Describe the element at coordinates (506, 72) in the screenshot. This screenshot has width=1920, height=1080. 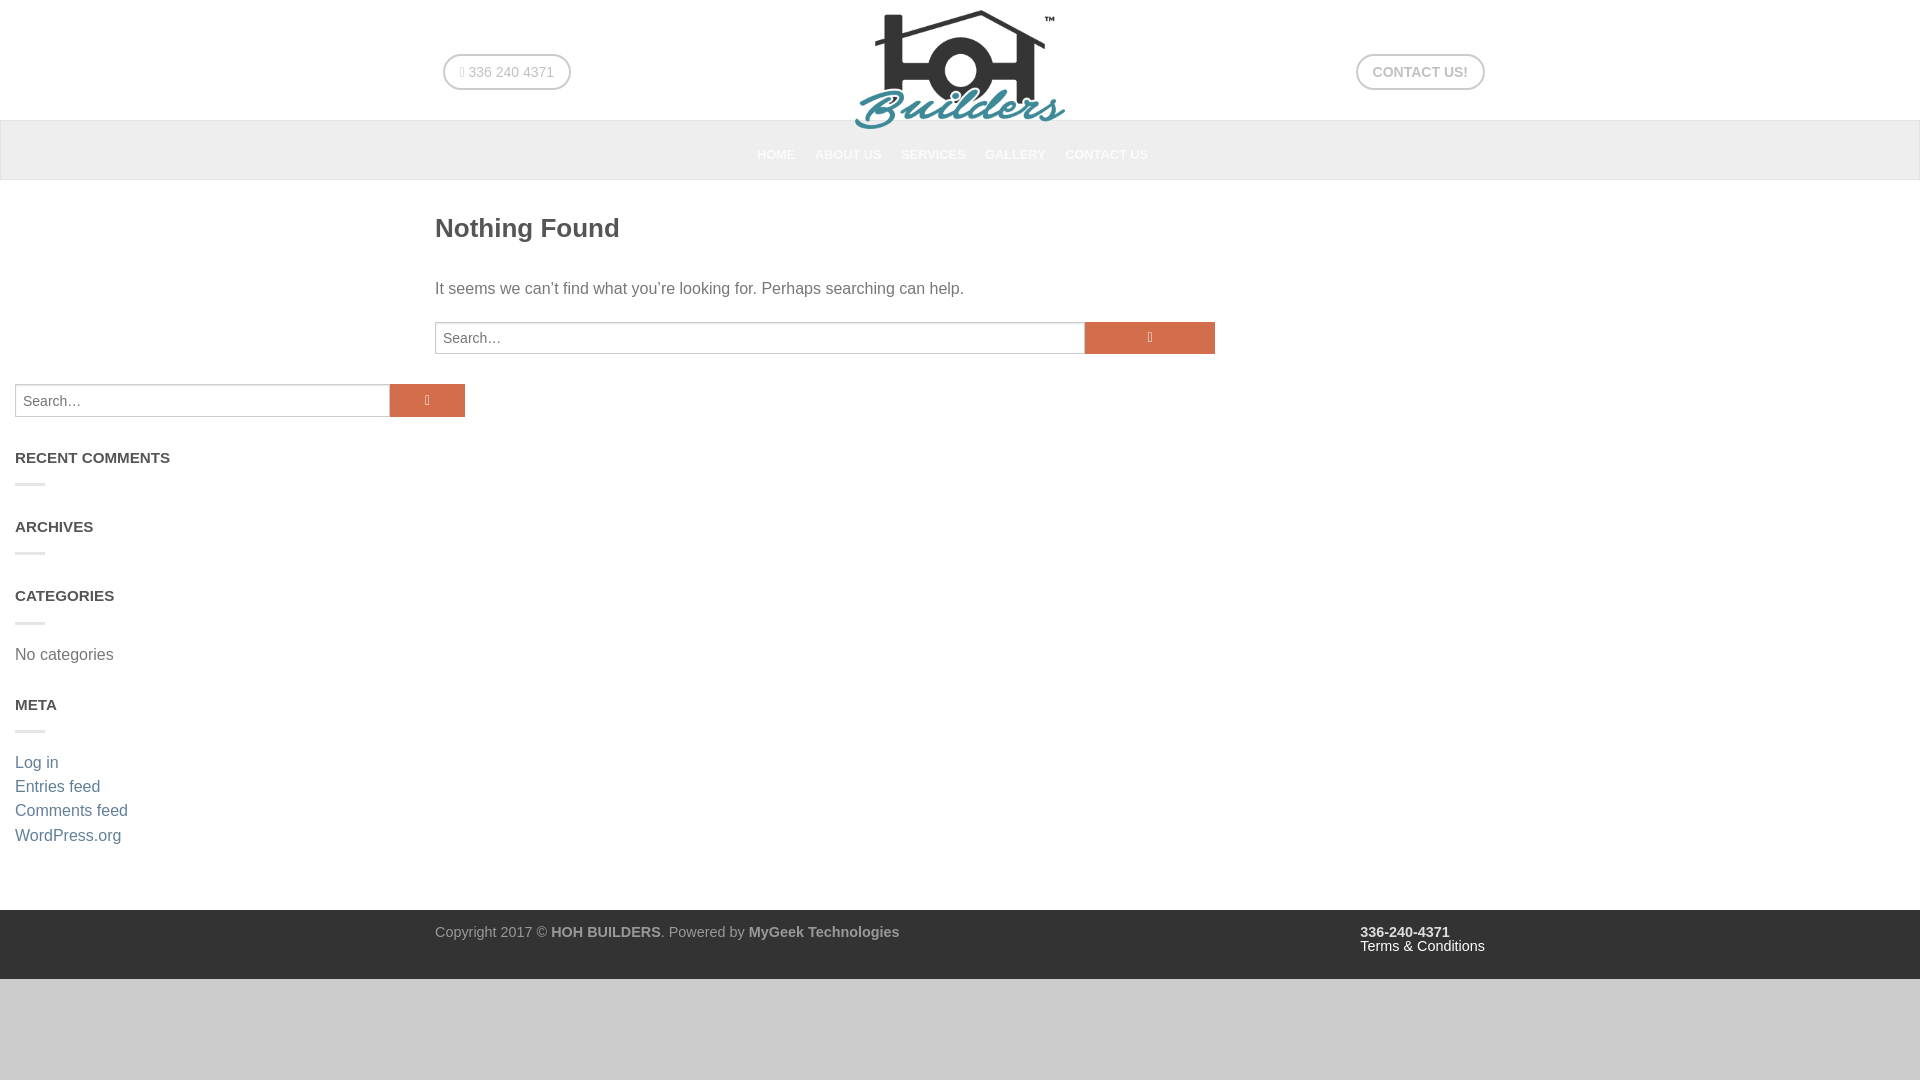
I see `336 240 4371` at that location.